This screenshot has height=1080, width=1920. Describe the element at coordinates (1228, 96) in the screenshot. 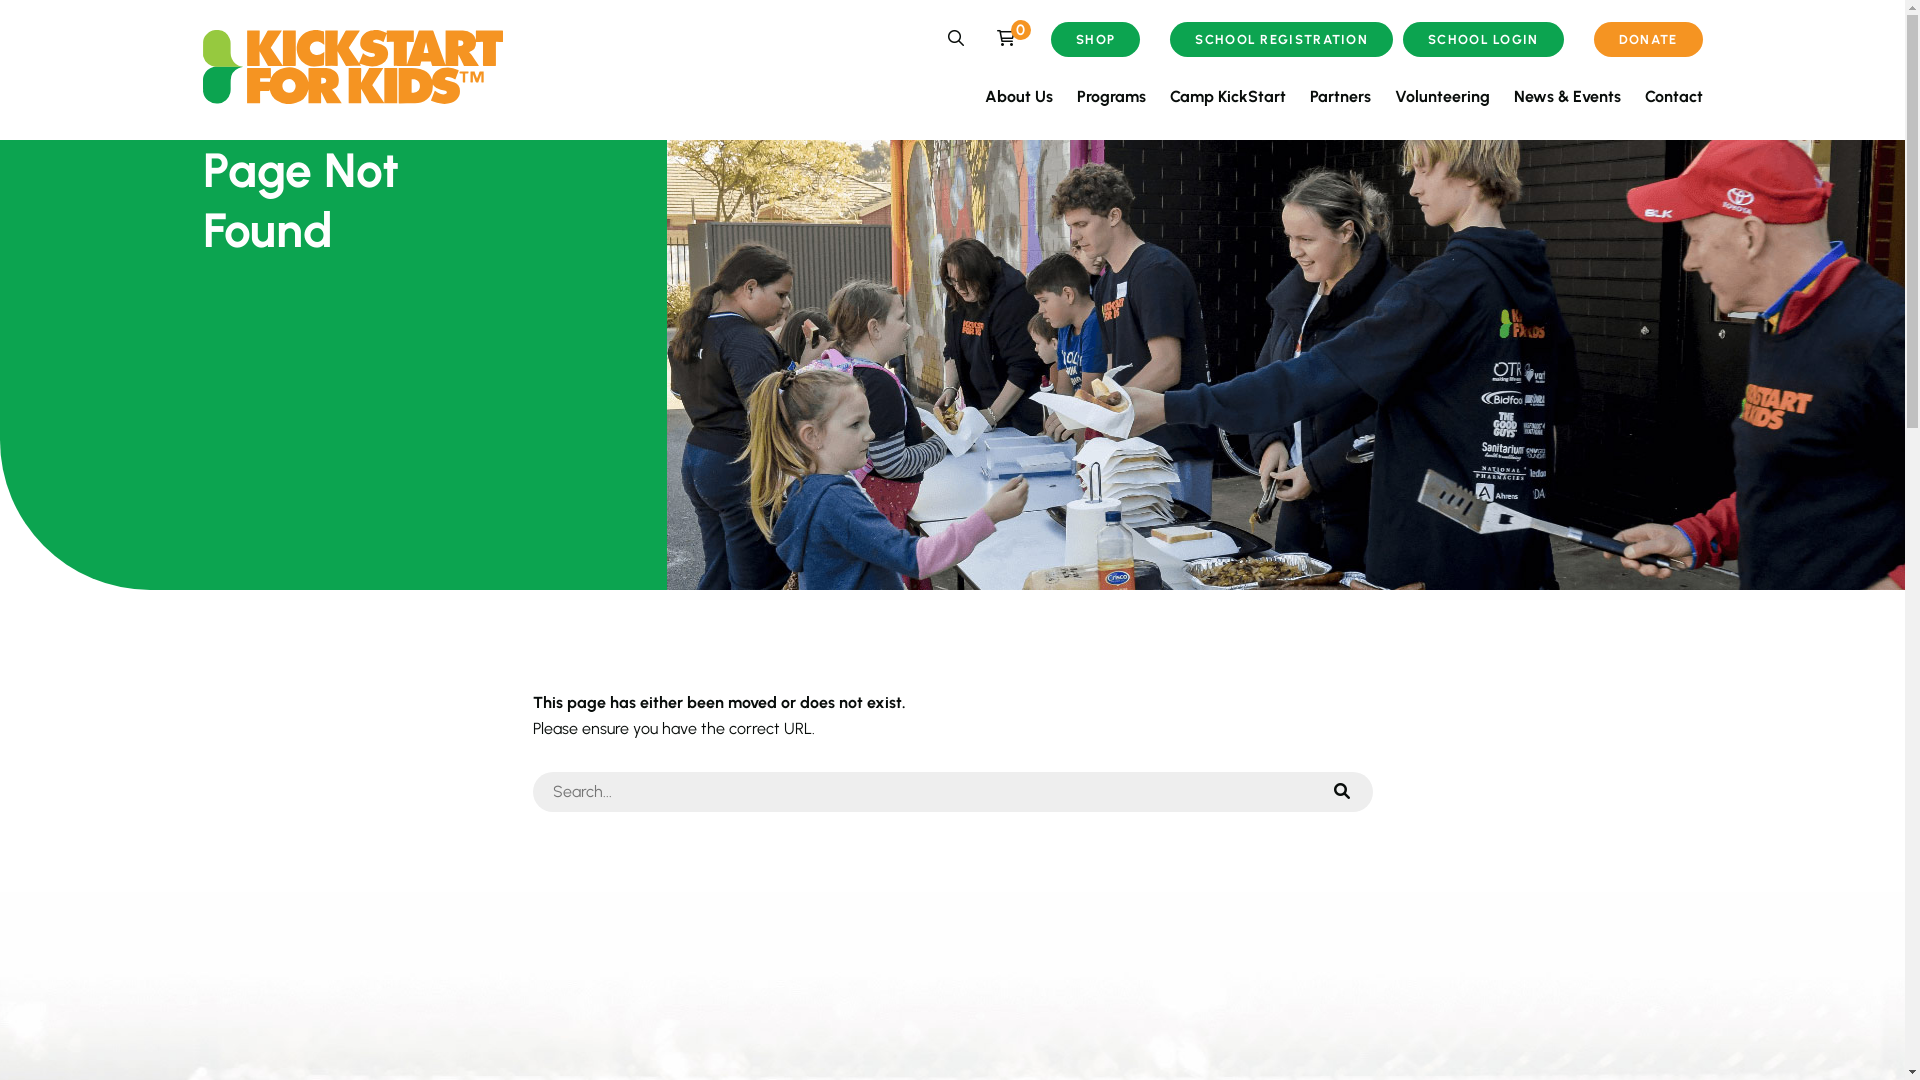

I see `Camp KickStart` at that location.